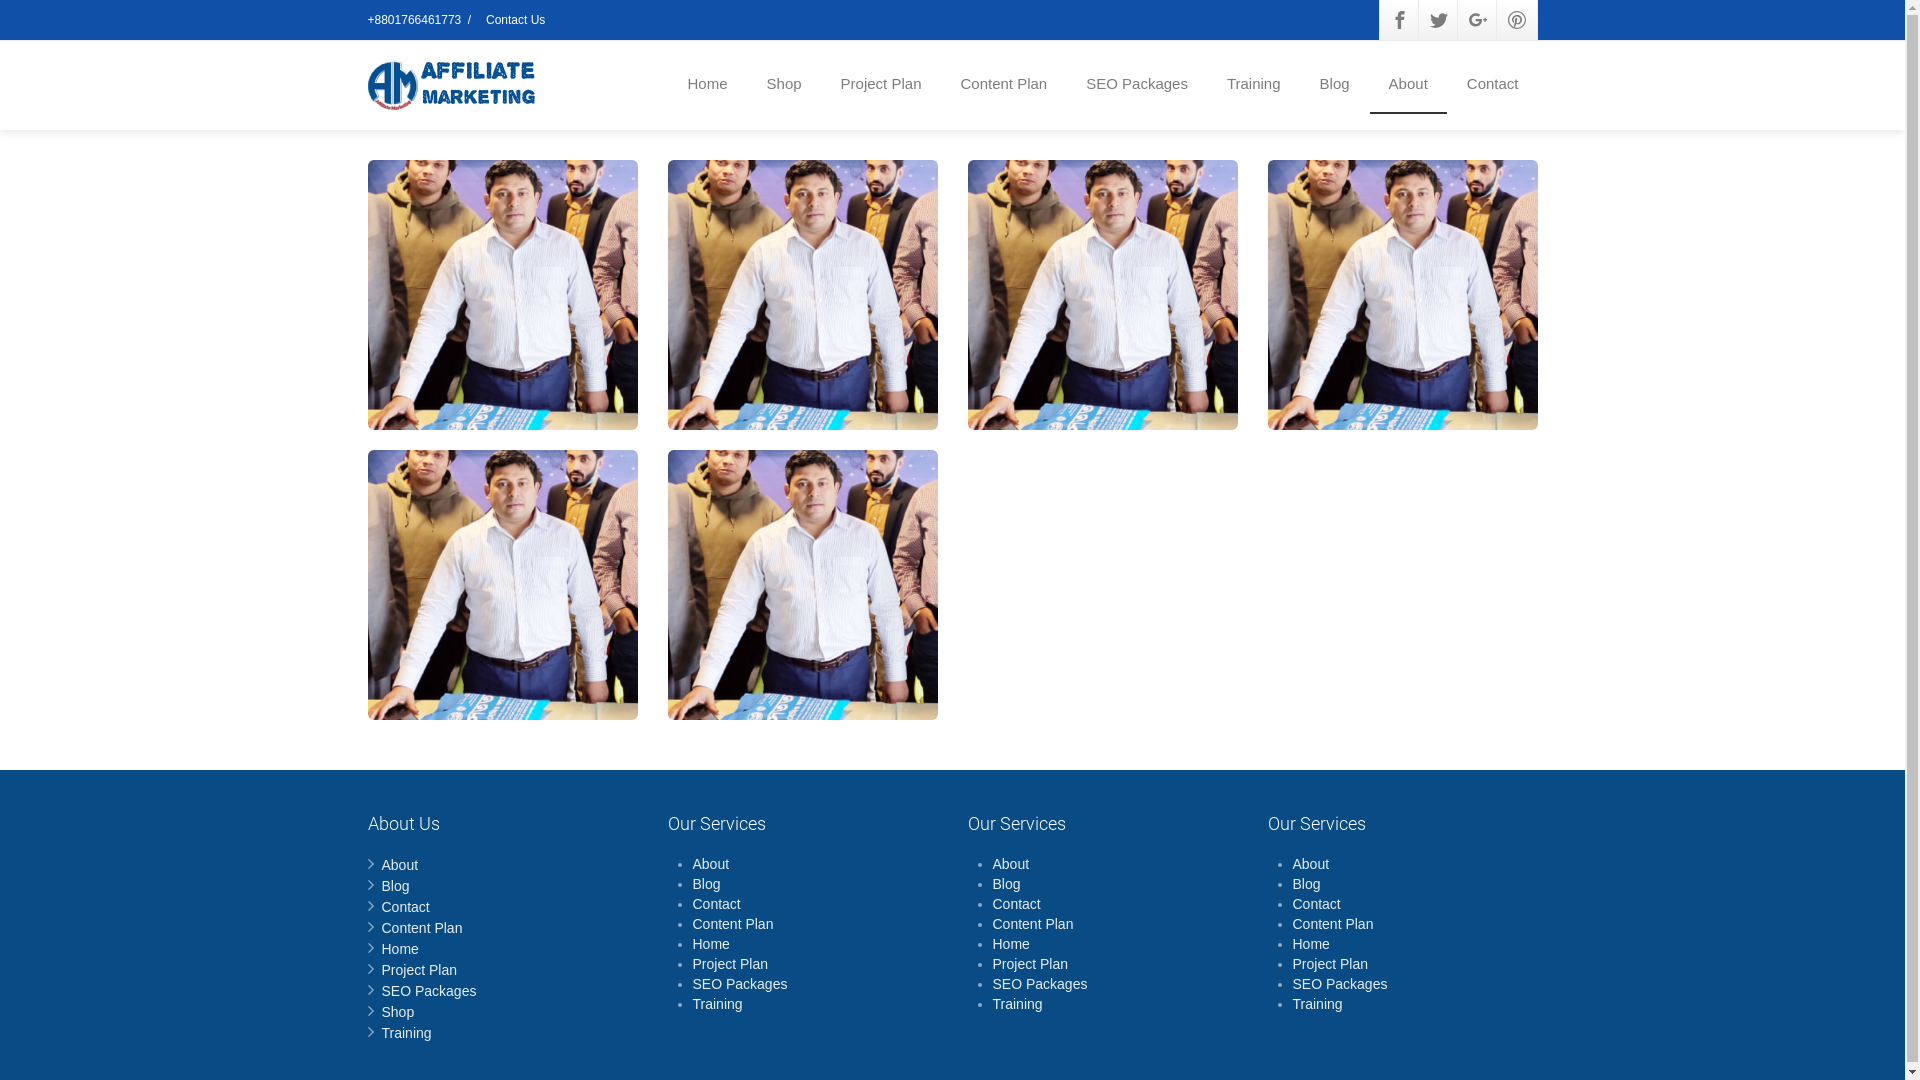  What do you see at coordinates (1010, 864) in the screenshot?
I see `About` at bounding box center [1010, 864].